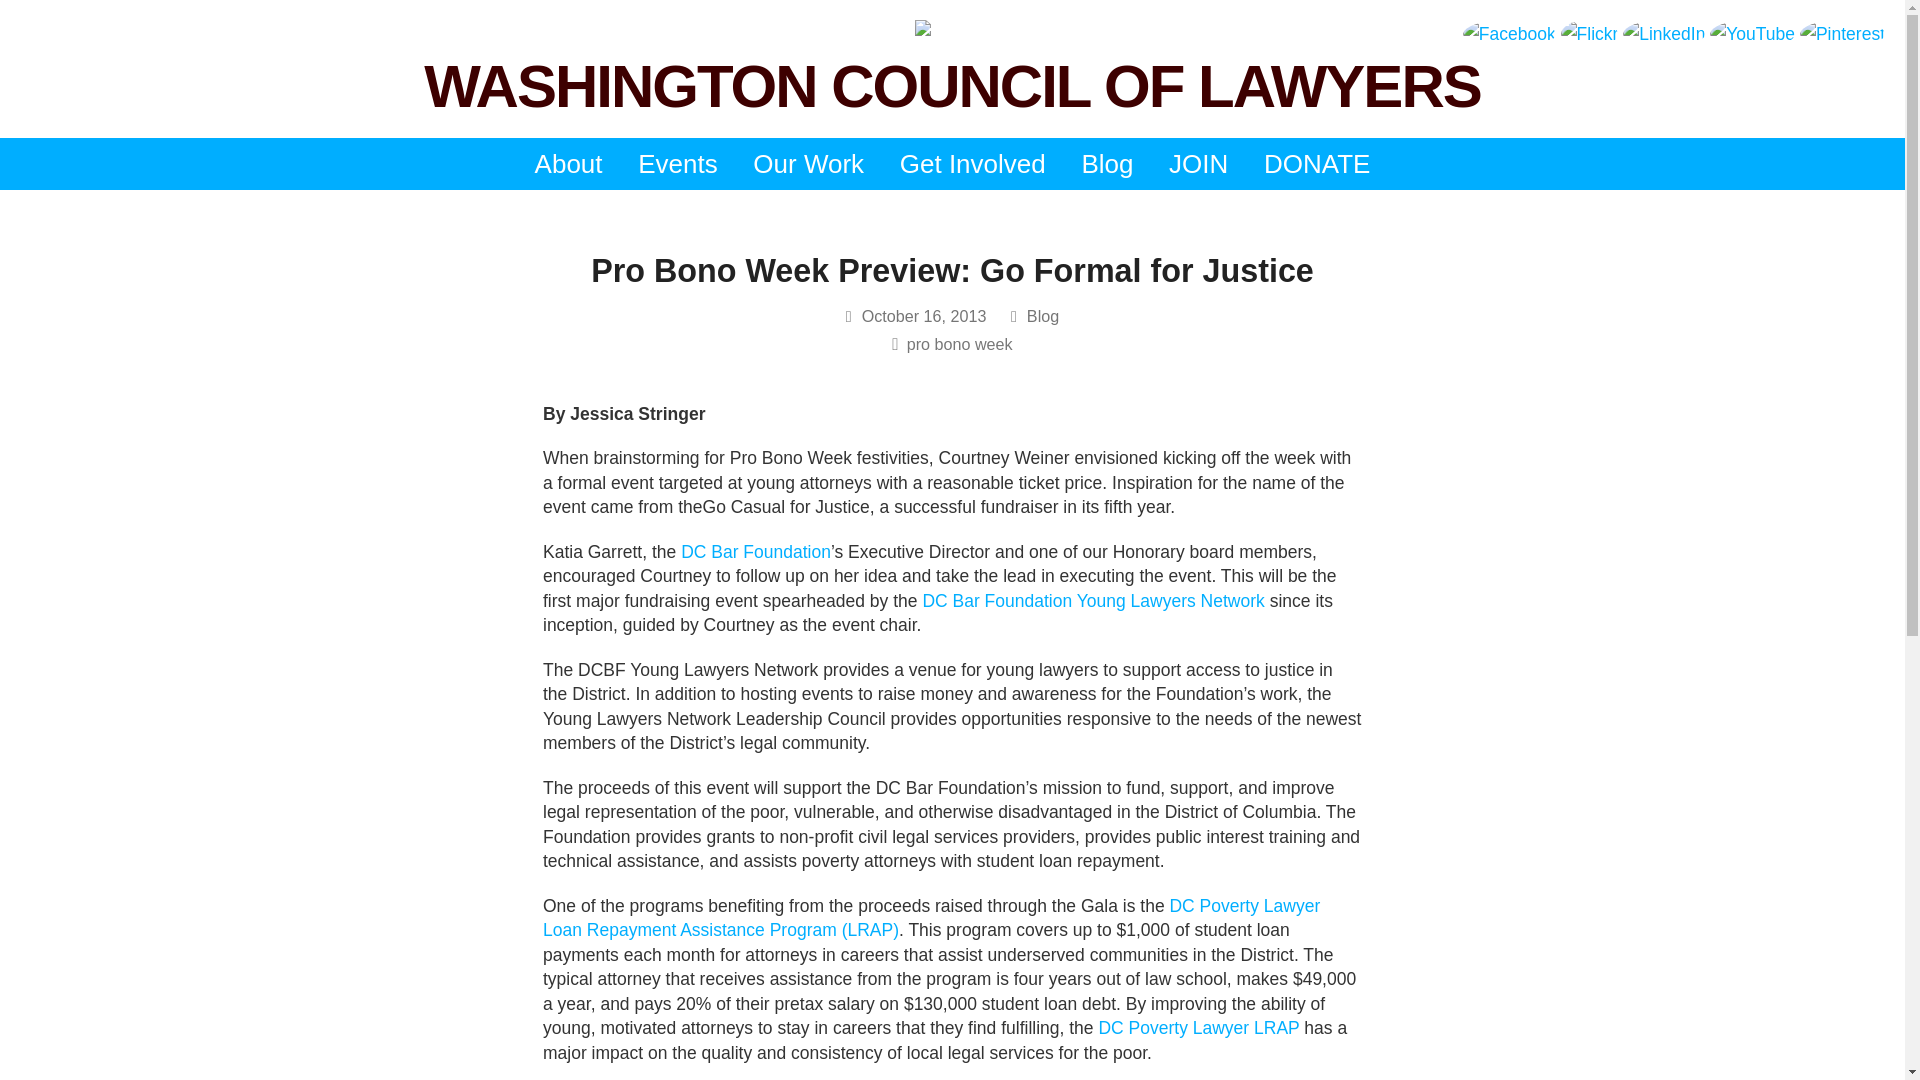 The width and height of the screenshot is (1920, 1080). Describe the element at coordinates (952, 86) in the screenshot. I see `WASHINGTON COUNCIL OF LAWYERS` at that location.